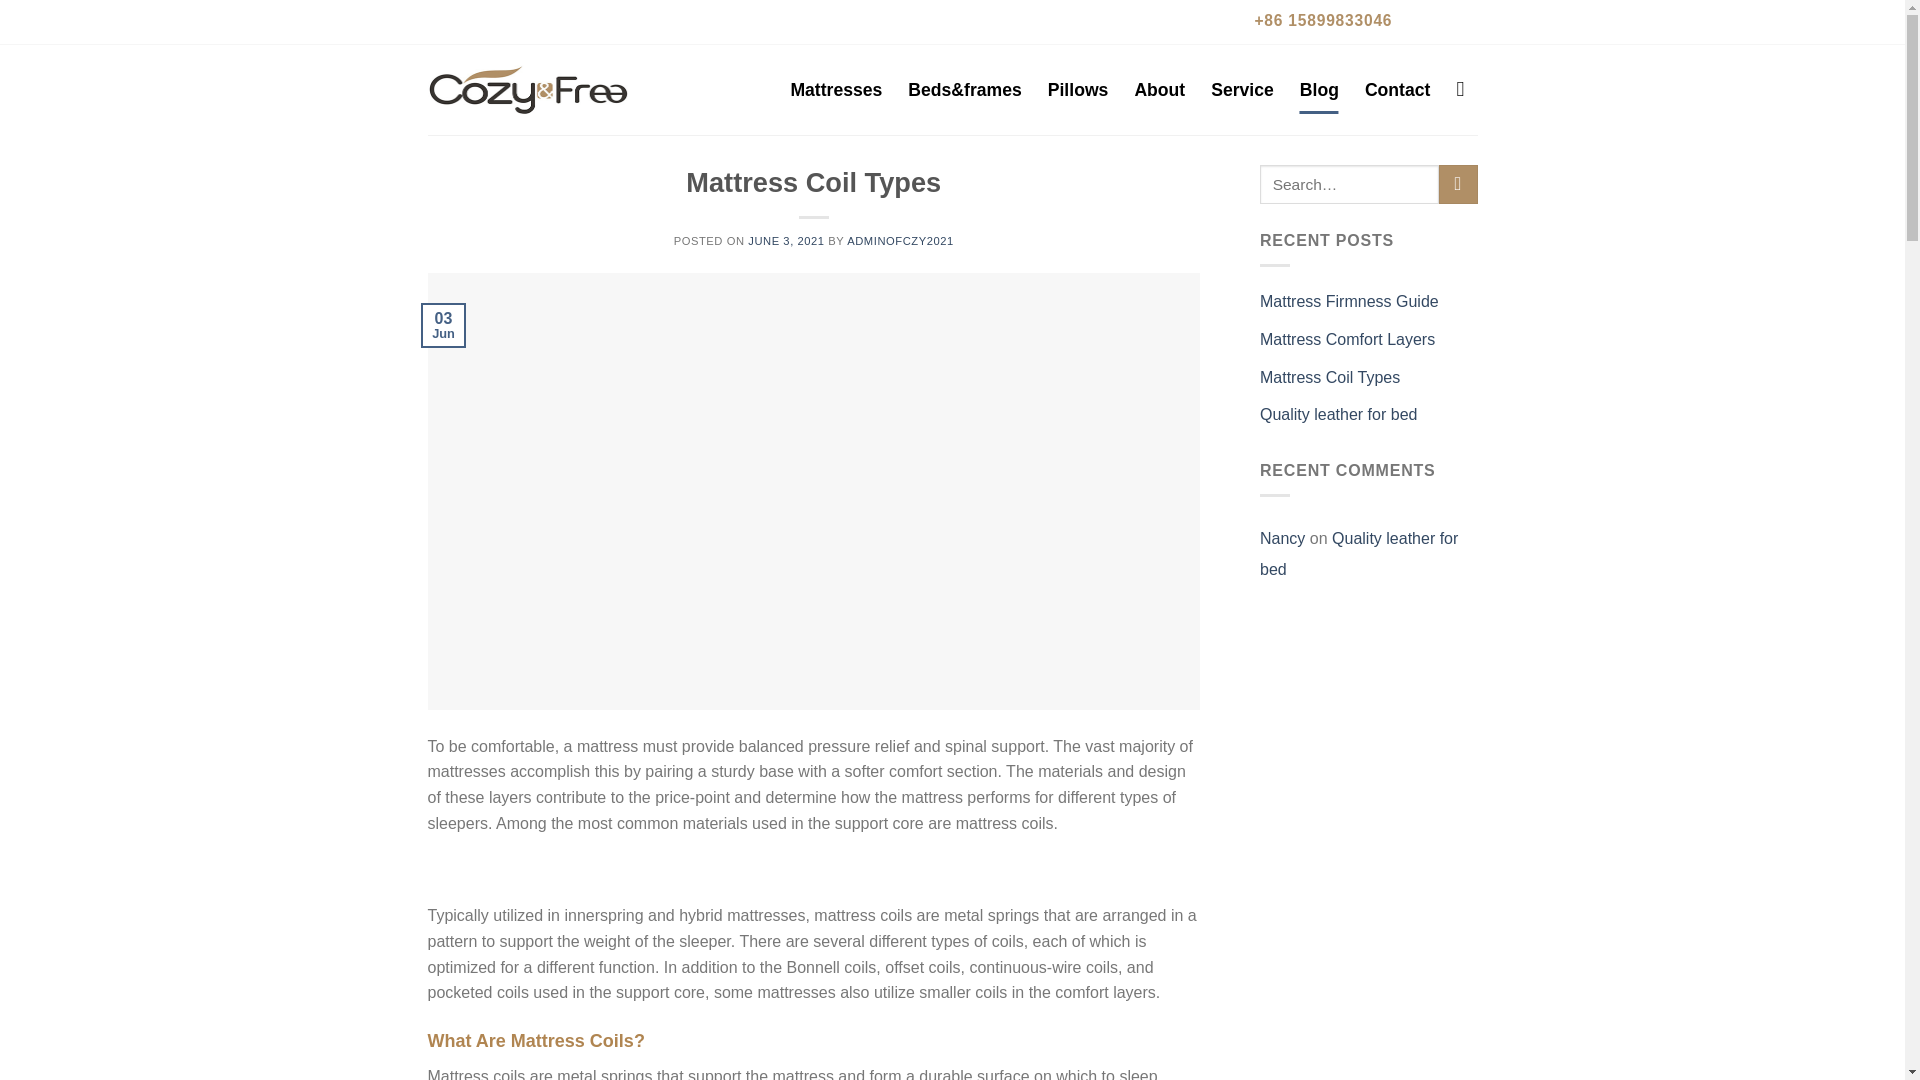 The height and width of the screenshot is (1080, 1920). Describe the element at coordinates (1458, 20) in the screenshot. I see `Follow on LinkedIn` at that location.